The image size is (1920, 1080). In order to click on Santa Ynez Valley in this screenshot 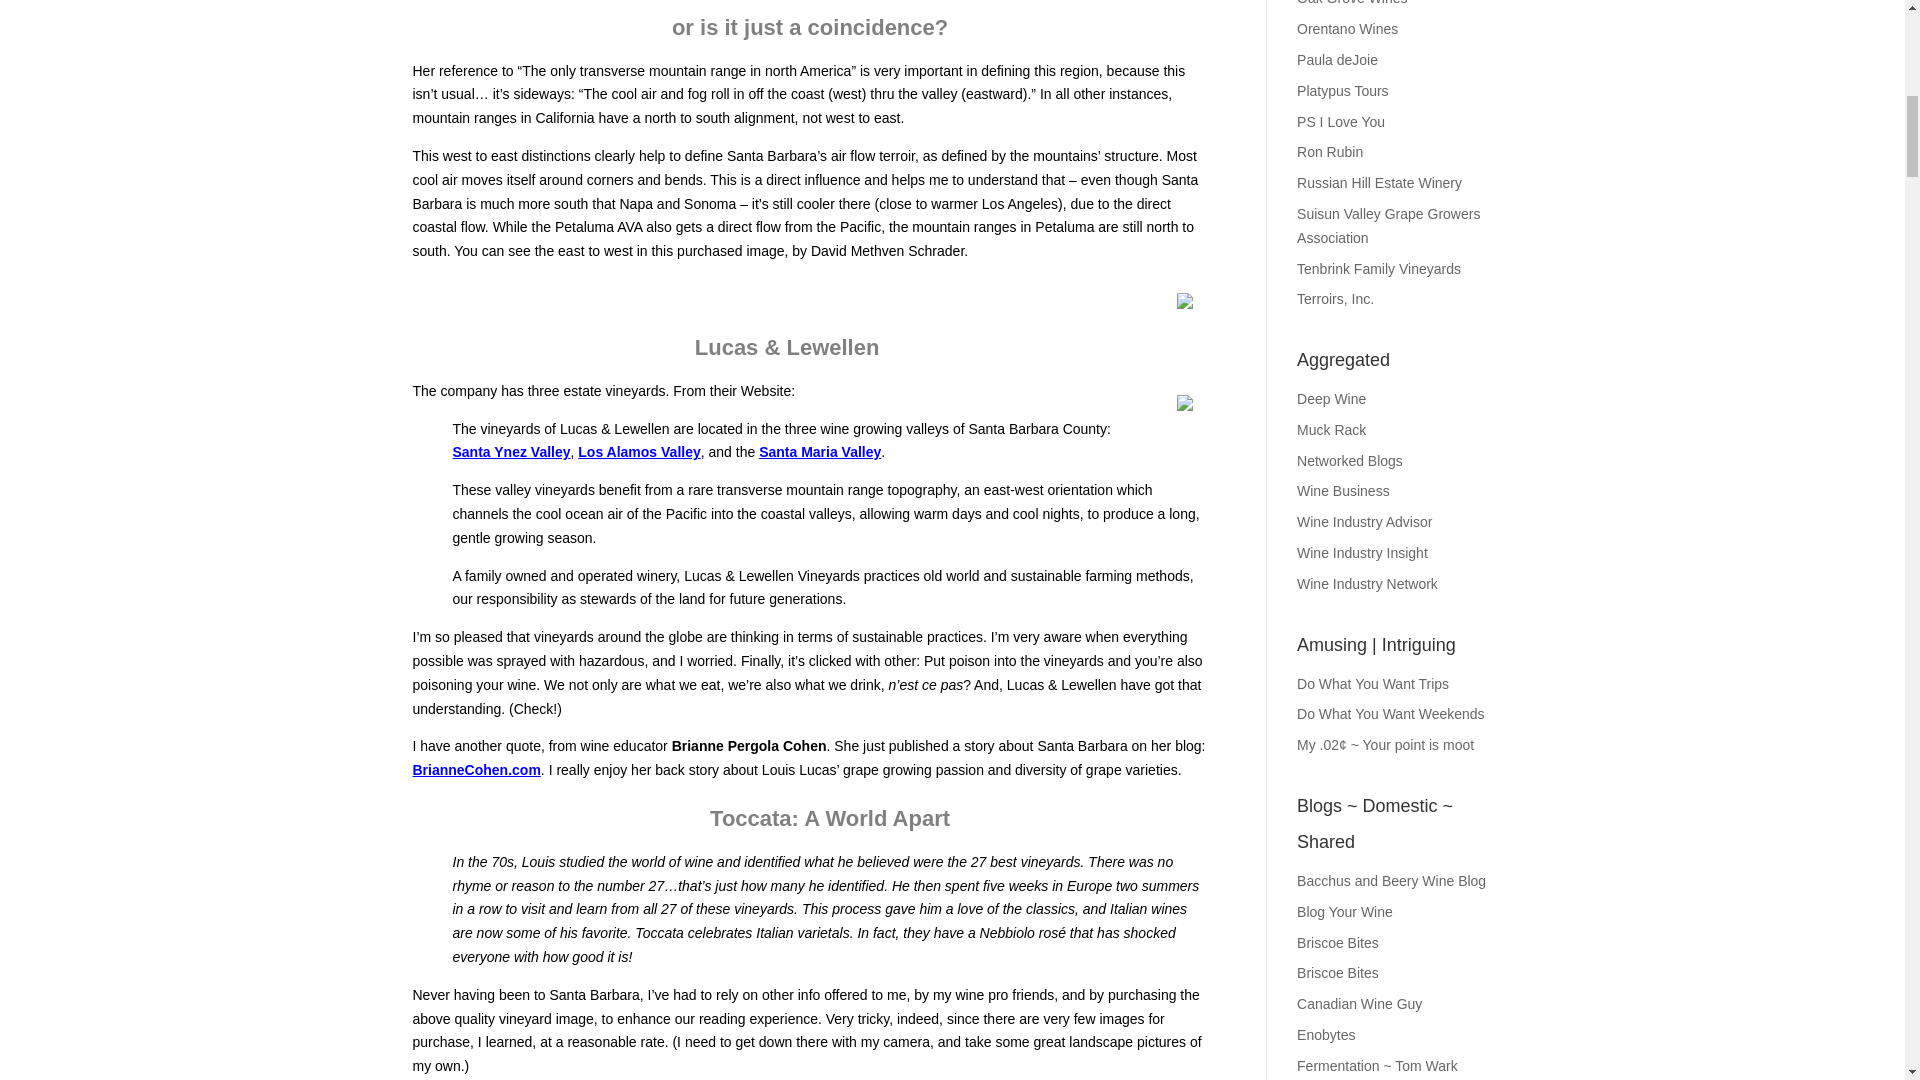, I will do `click(510, 452)`.